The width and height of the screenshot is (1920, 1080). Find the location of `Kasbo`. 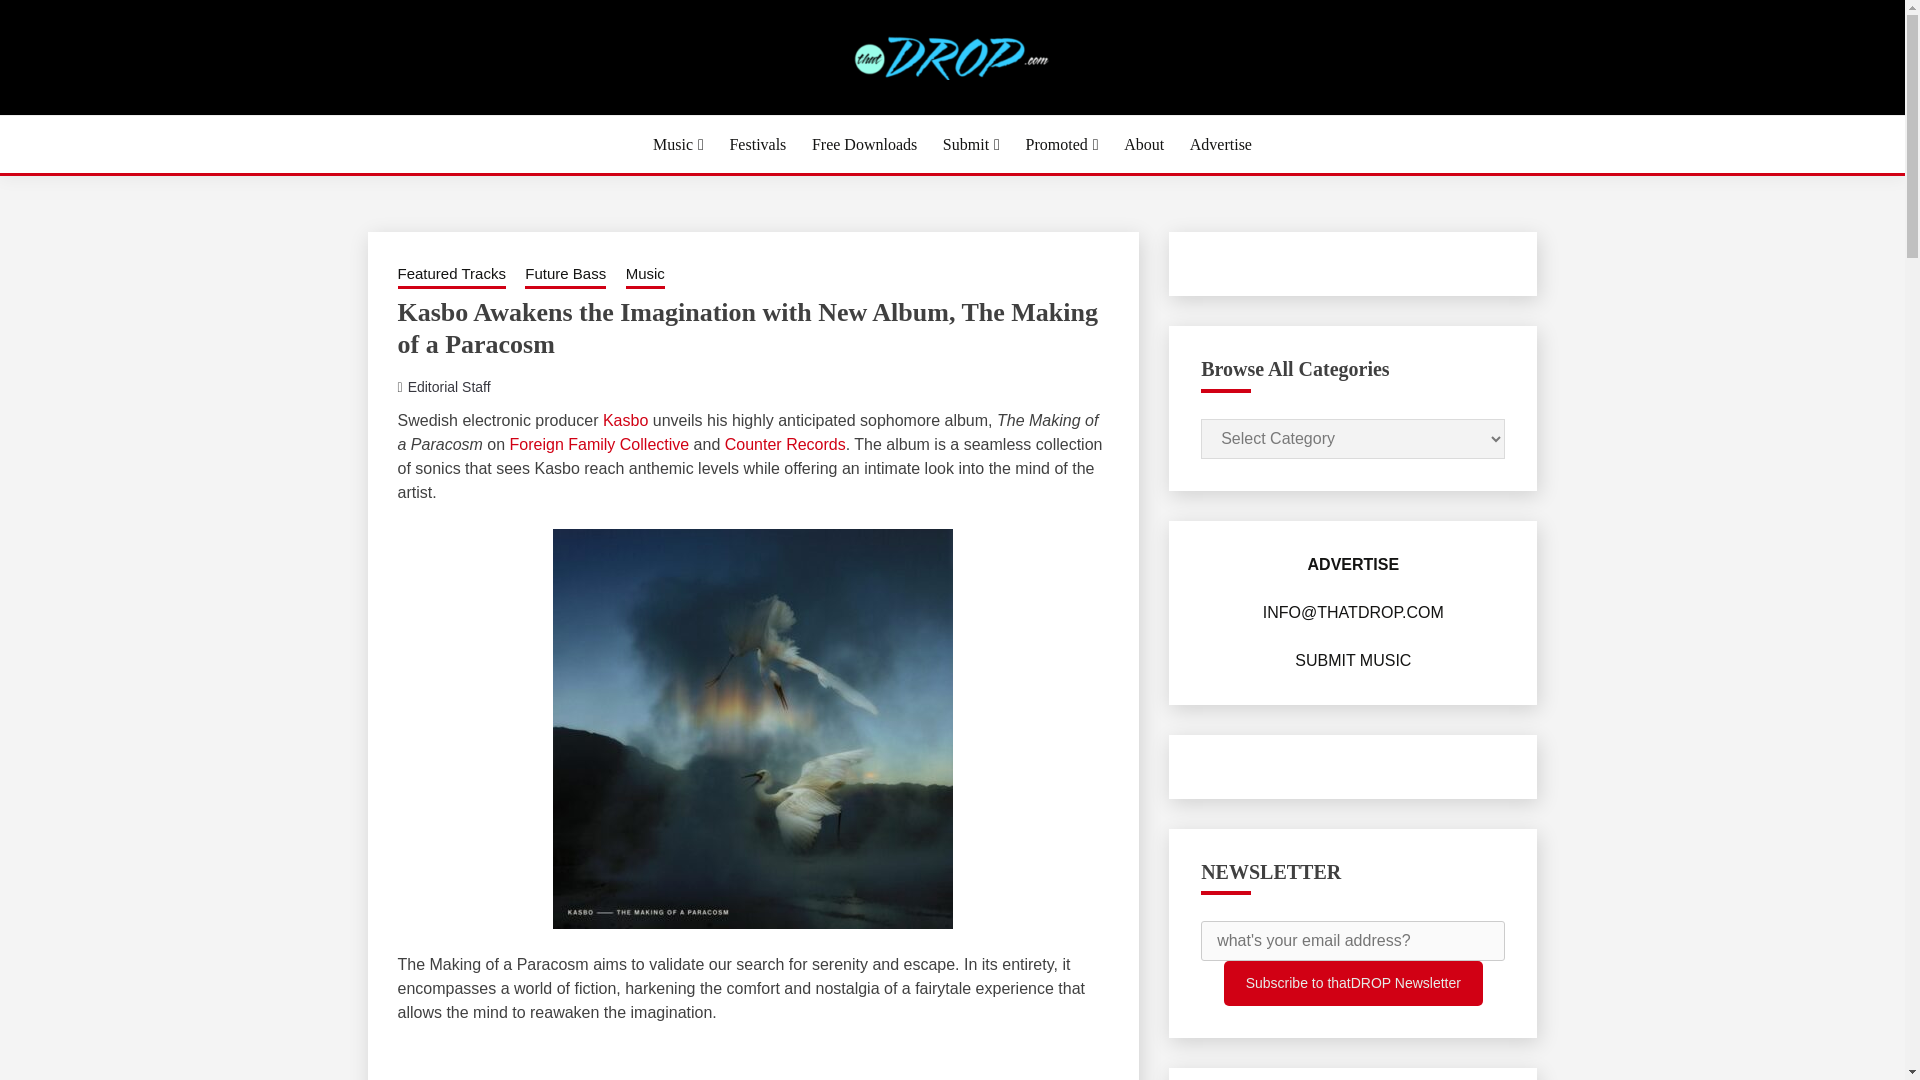

Kasbo is located at coordinates (625, 420).